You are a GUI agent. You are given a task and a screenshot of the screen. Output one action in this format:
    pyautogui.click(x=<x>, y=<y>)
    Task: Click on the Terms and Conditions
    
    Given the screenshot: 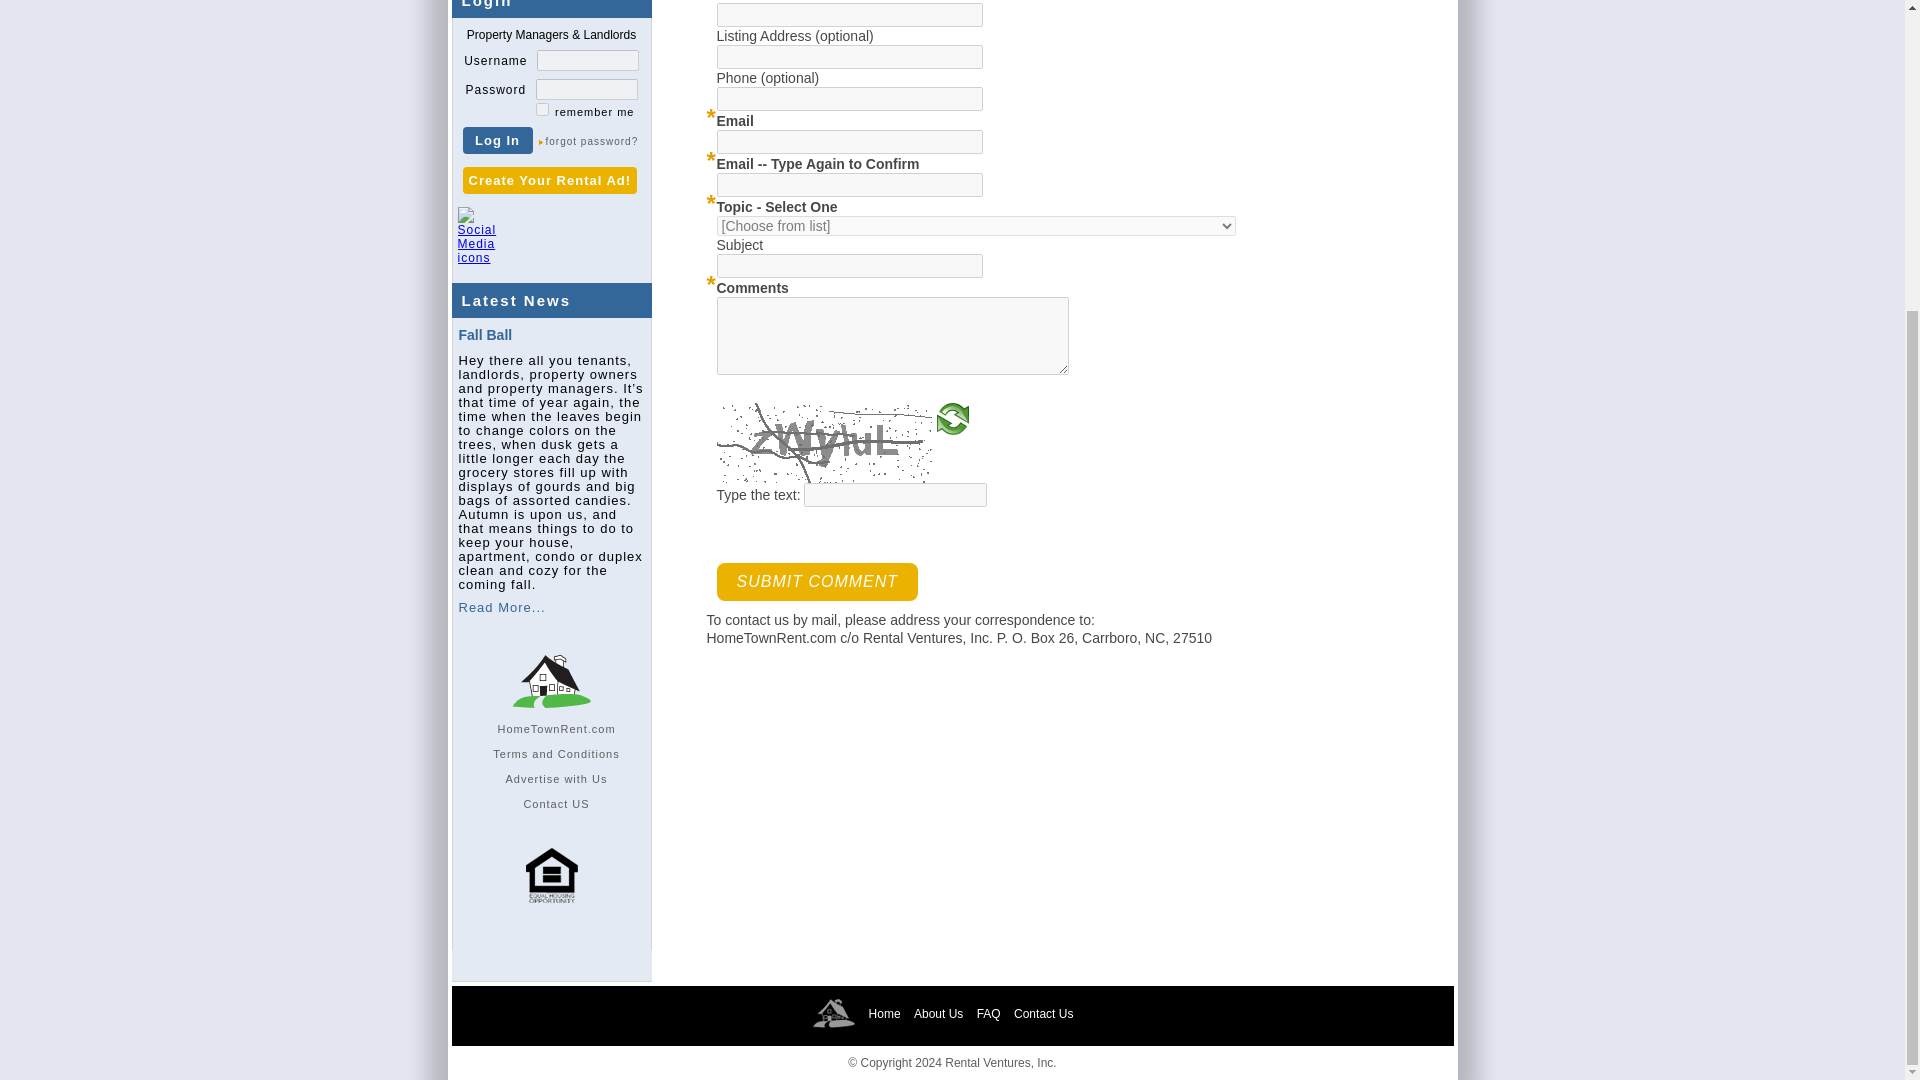 What is the action you would take?
    pyautogui.click(x=556, y=754)
    